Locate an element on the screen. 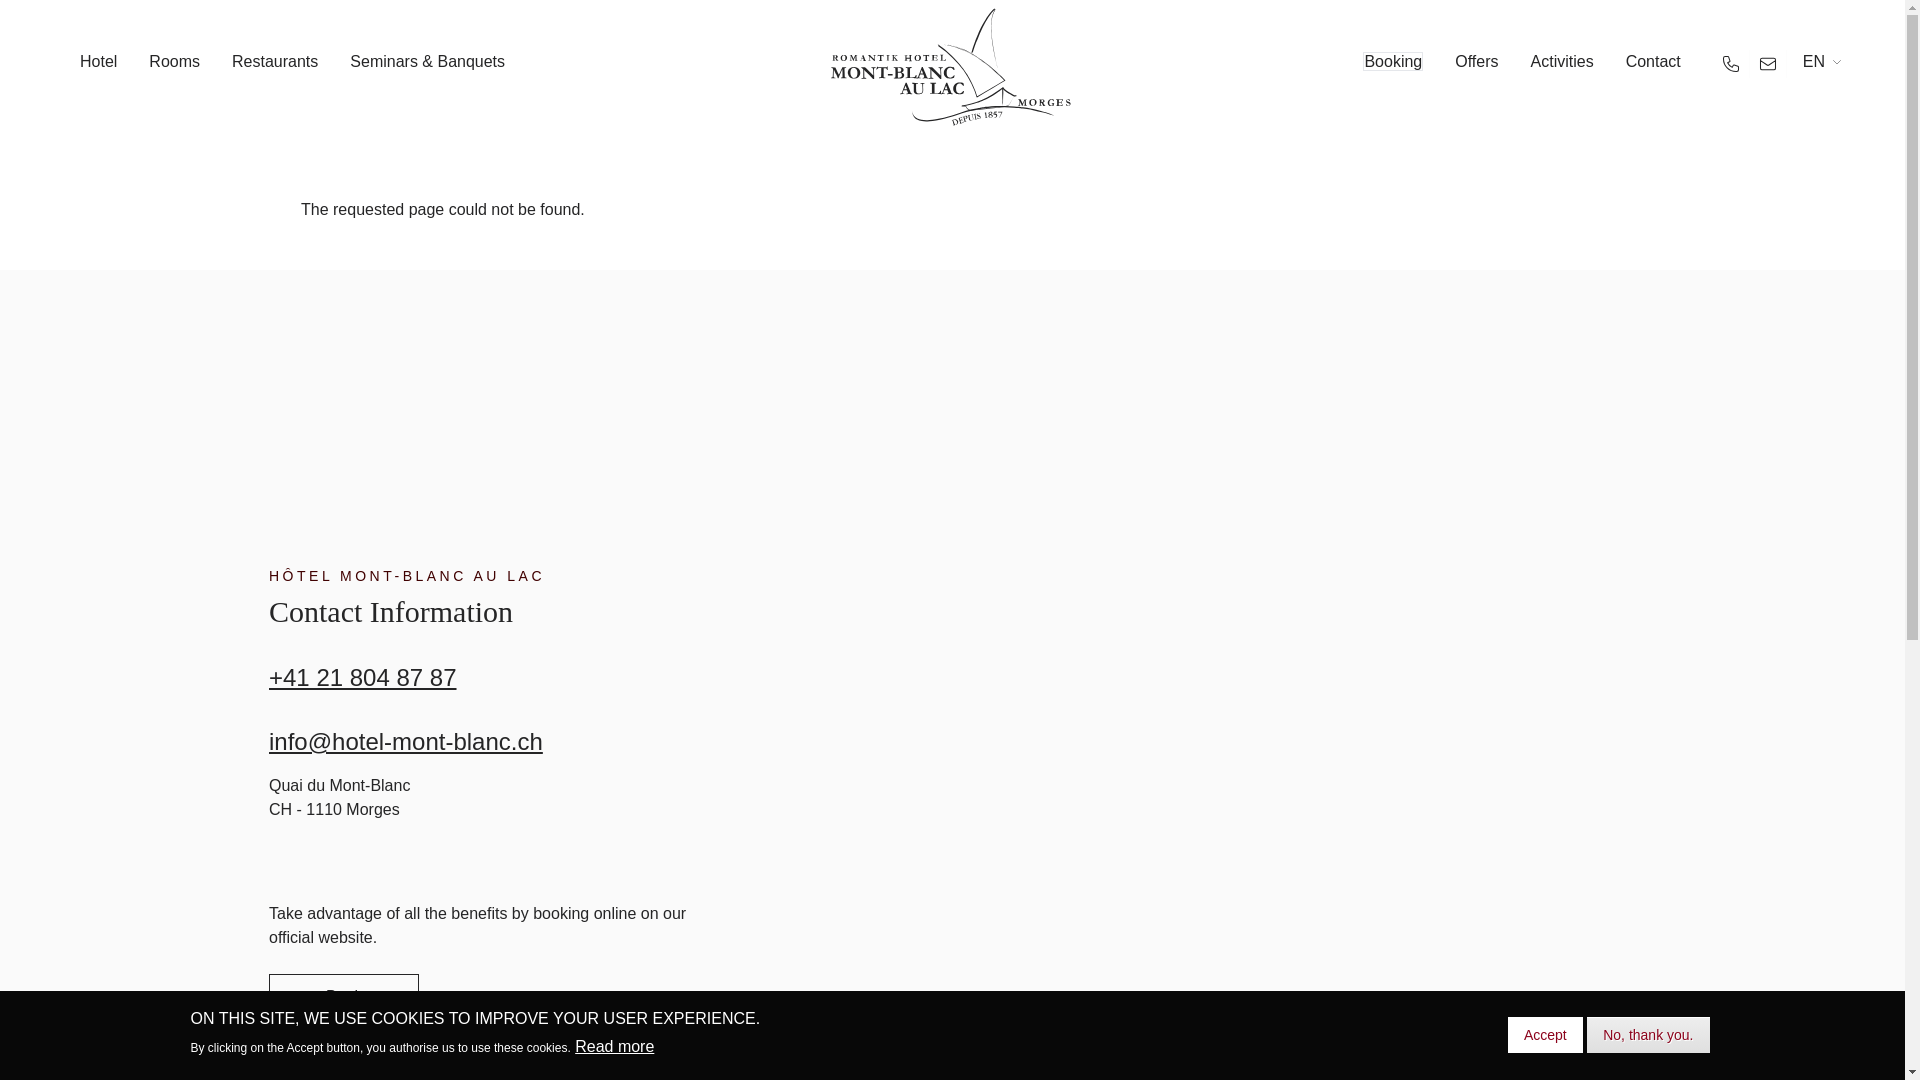 The width and height of the screenshot is (1920, 1080). Restaurants is located at coordinates (275, 61).